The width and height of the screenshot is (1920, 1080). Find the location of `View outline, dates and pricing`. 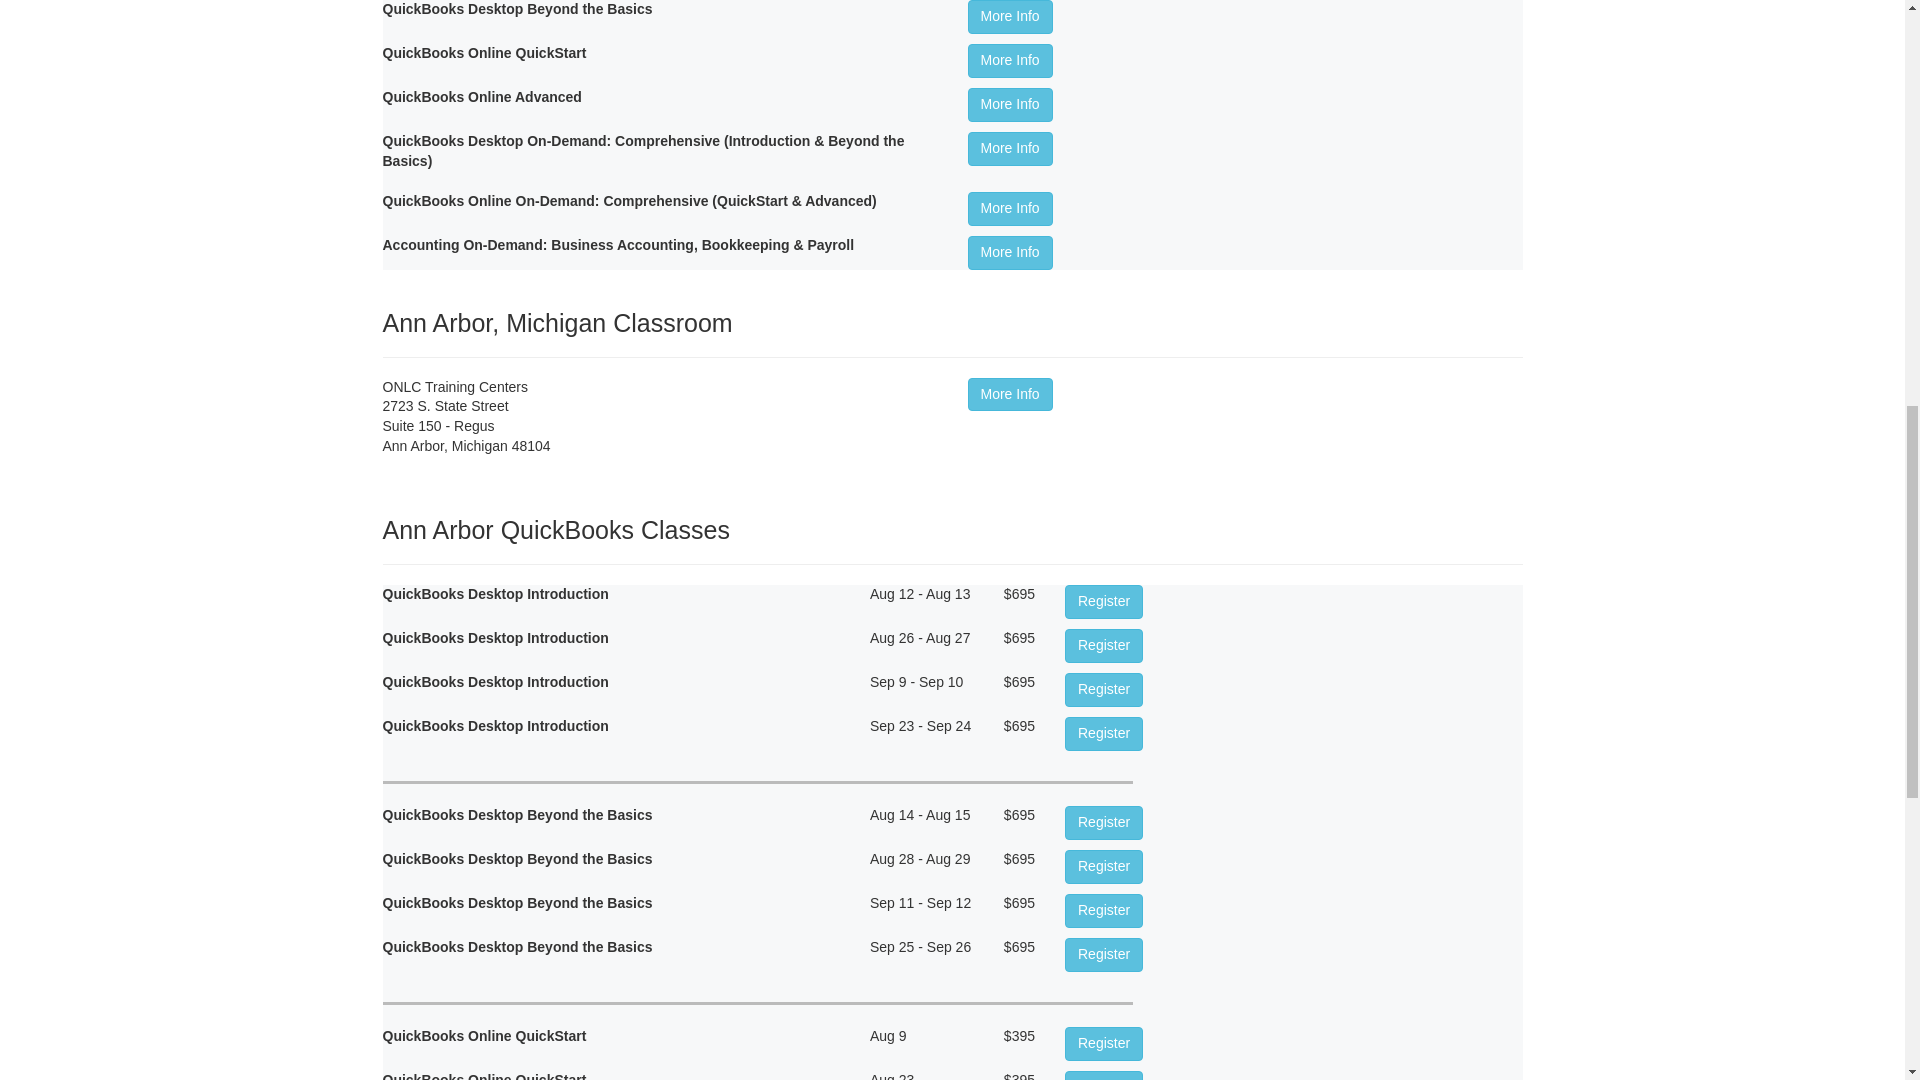

View outline, dates and pricing is located at coordinates (1104, 646).